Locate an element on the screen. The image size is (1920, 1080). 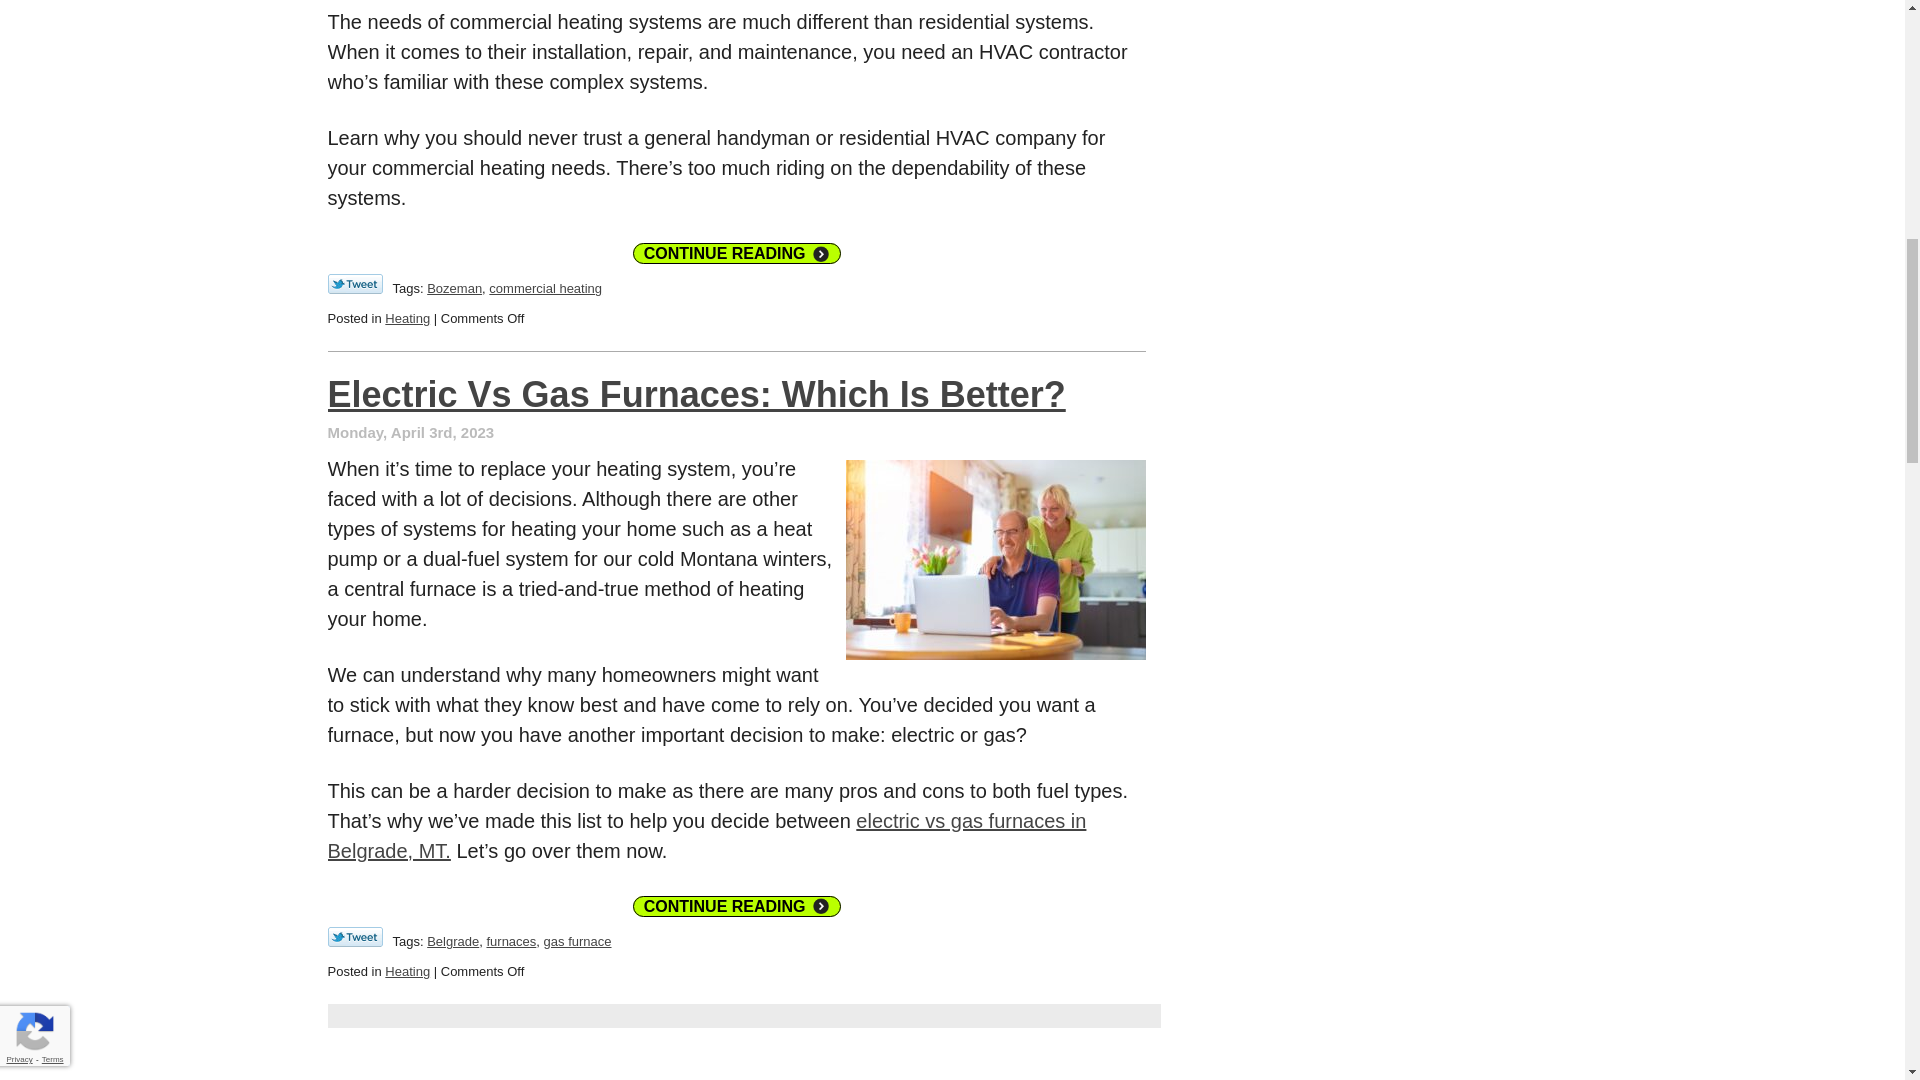
Permanent Link to Electric Vs Gas Furnaces: Which Is Better? is located at coordinates (696, 394).